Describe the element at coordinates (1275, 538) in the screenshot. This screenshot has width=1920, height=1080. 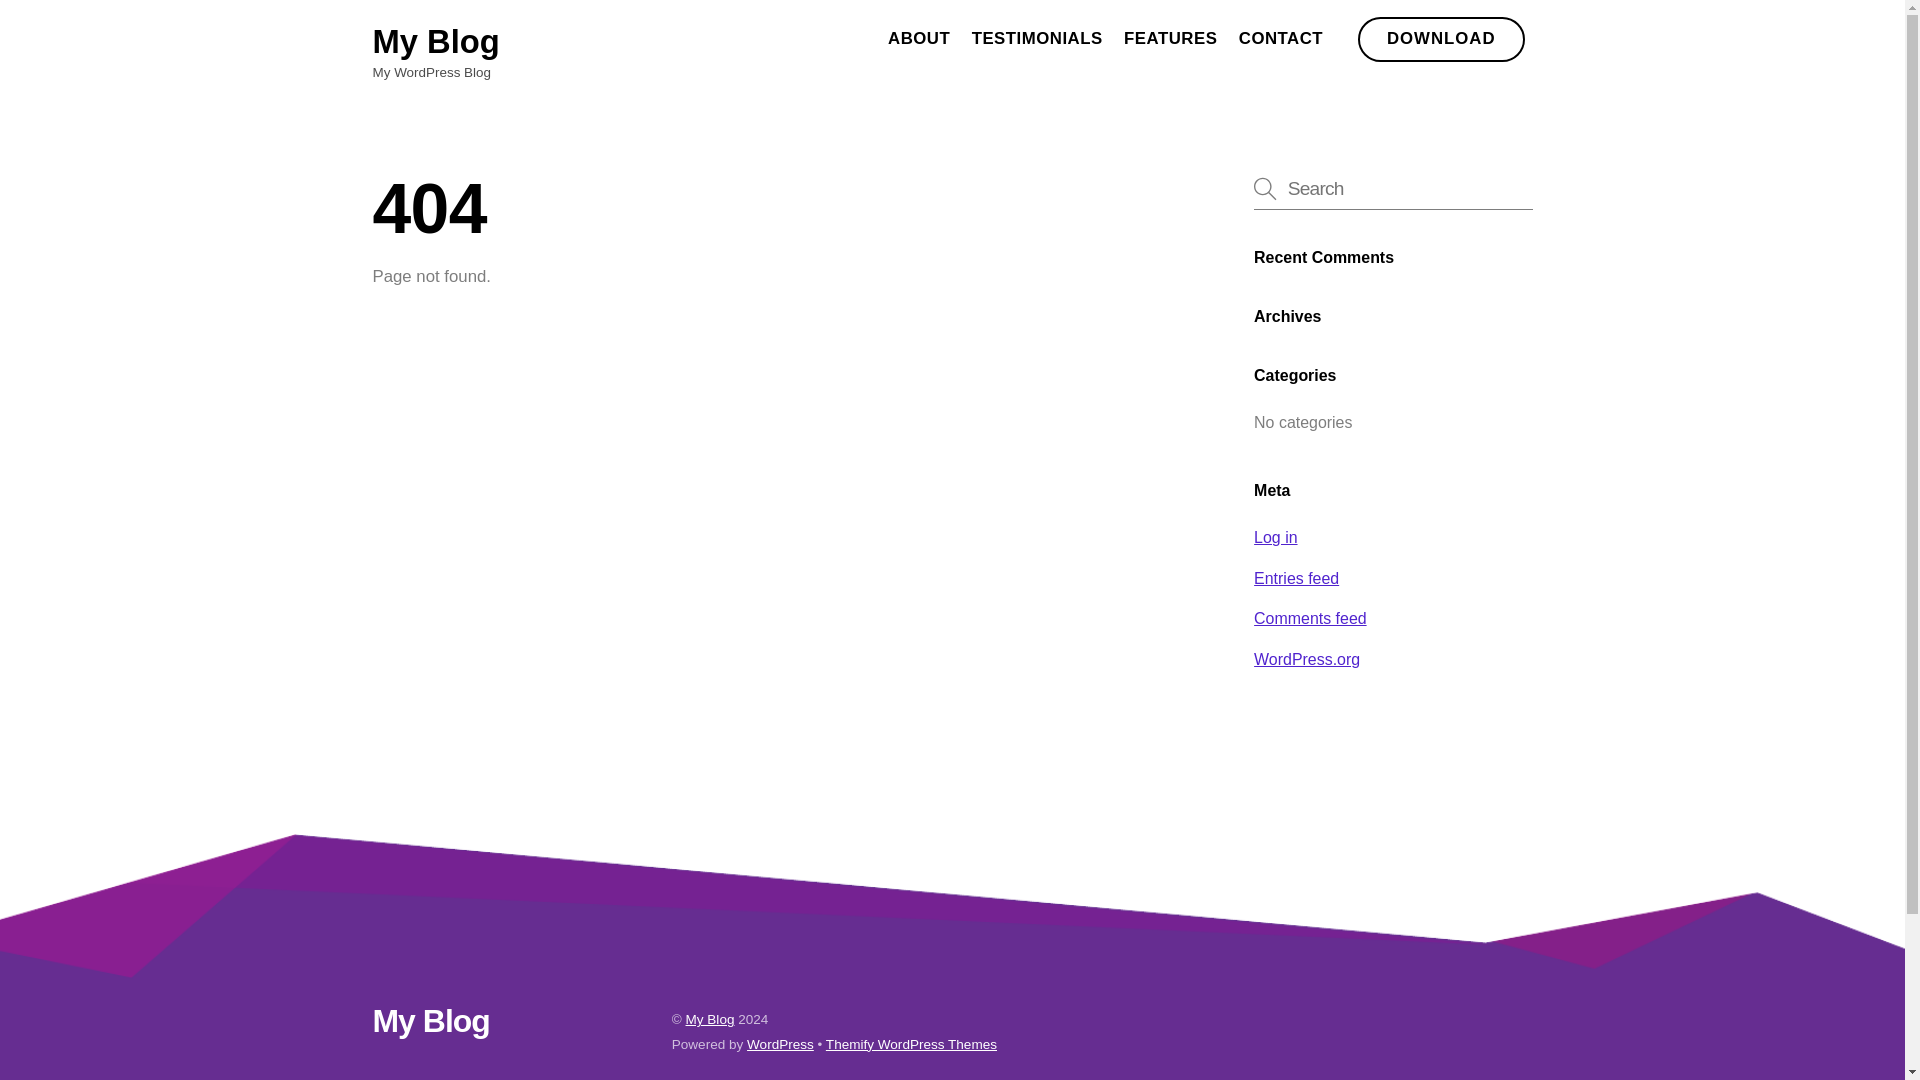
I see `TESTIMONIALS` at that location.